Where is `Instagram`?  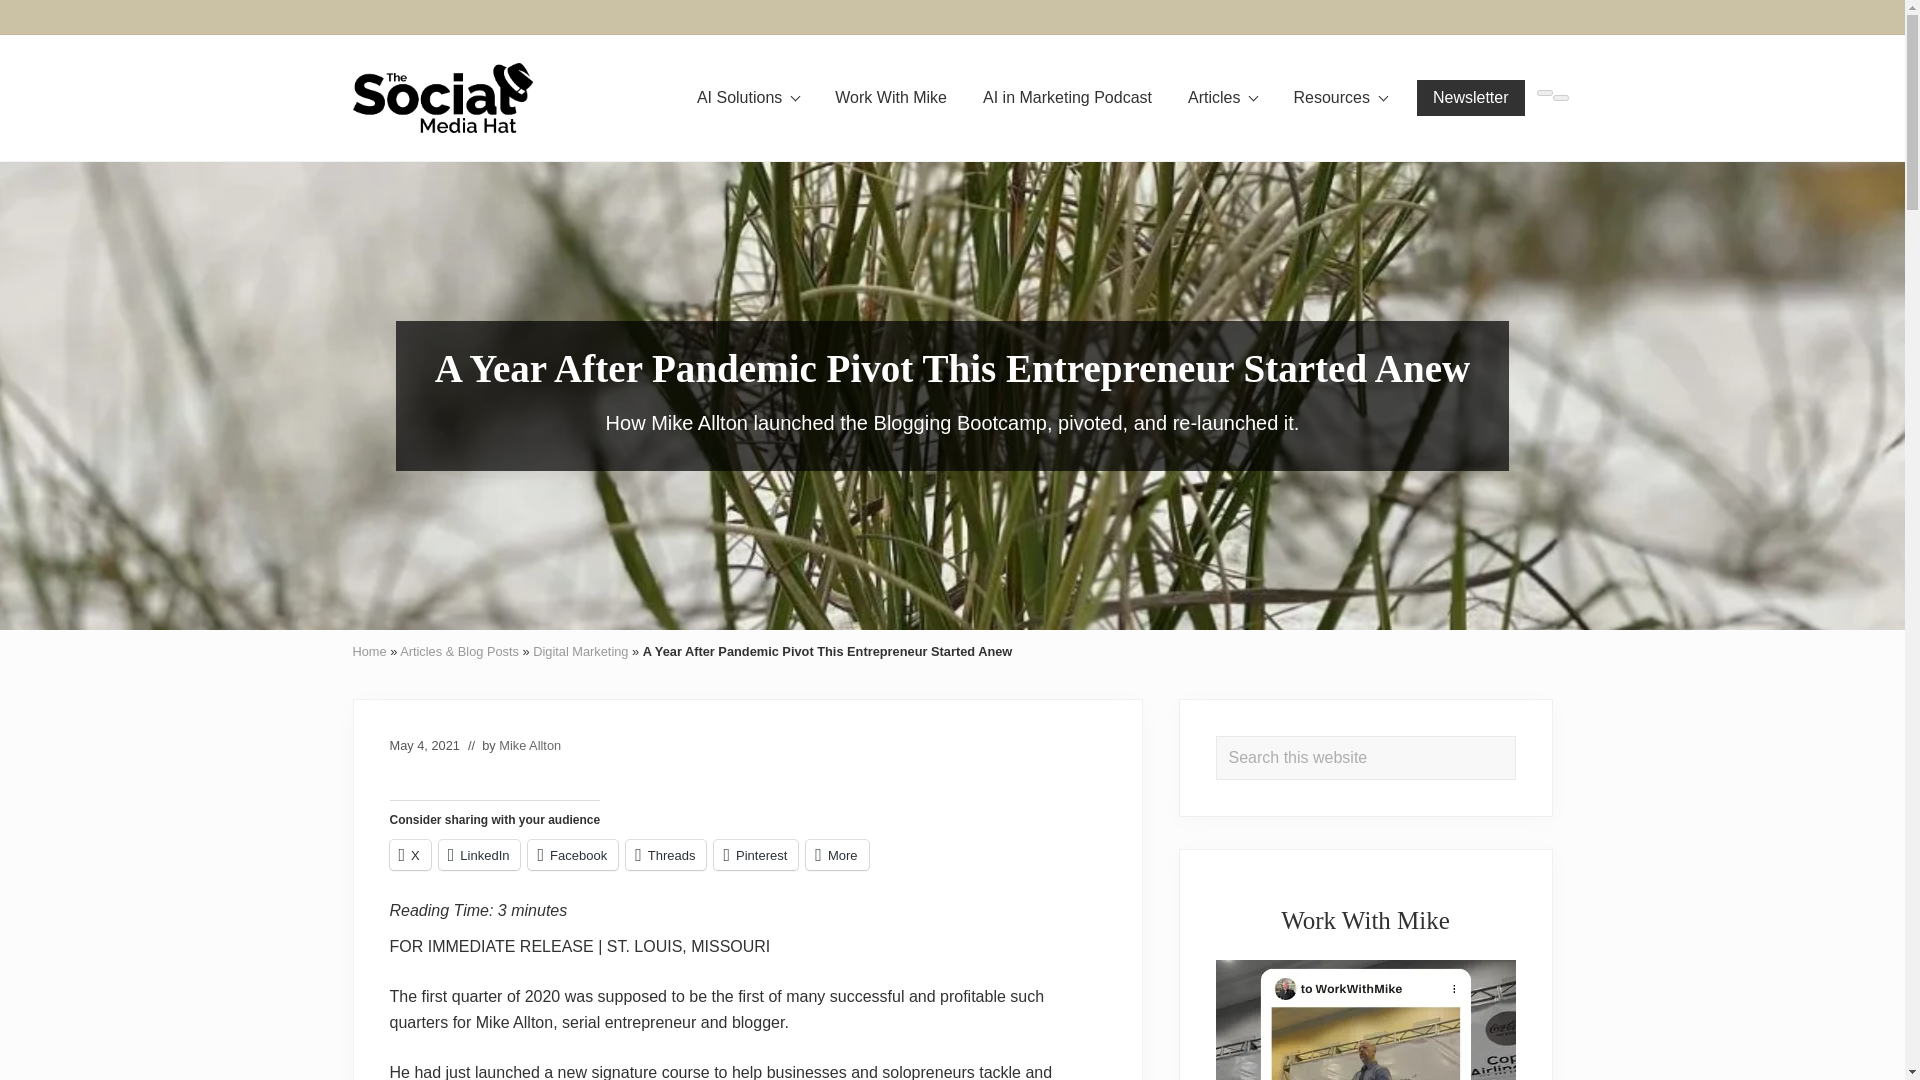
Instagram is located at coordinates (1290, 17).